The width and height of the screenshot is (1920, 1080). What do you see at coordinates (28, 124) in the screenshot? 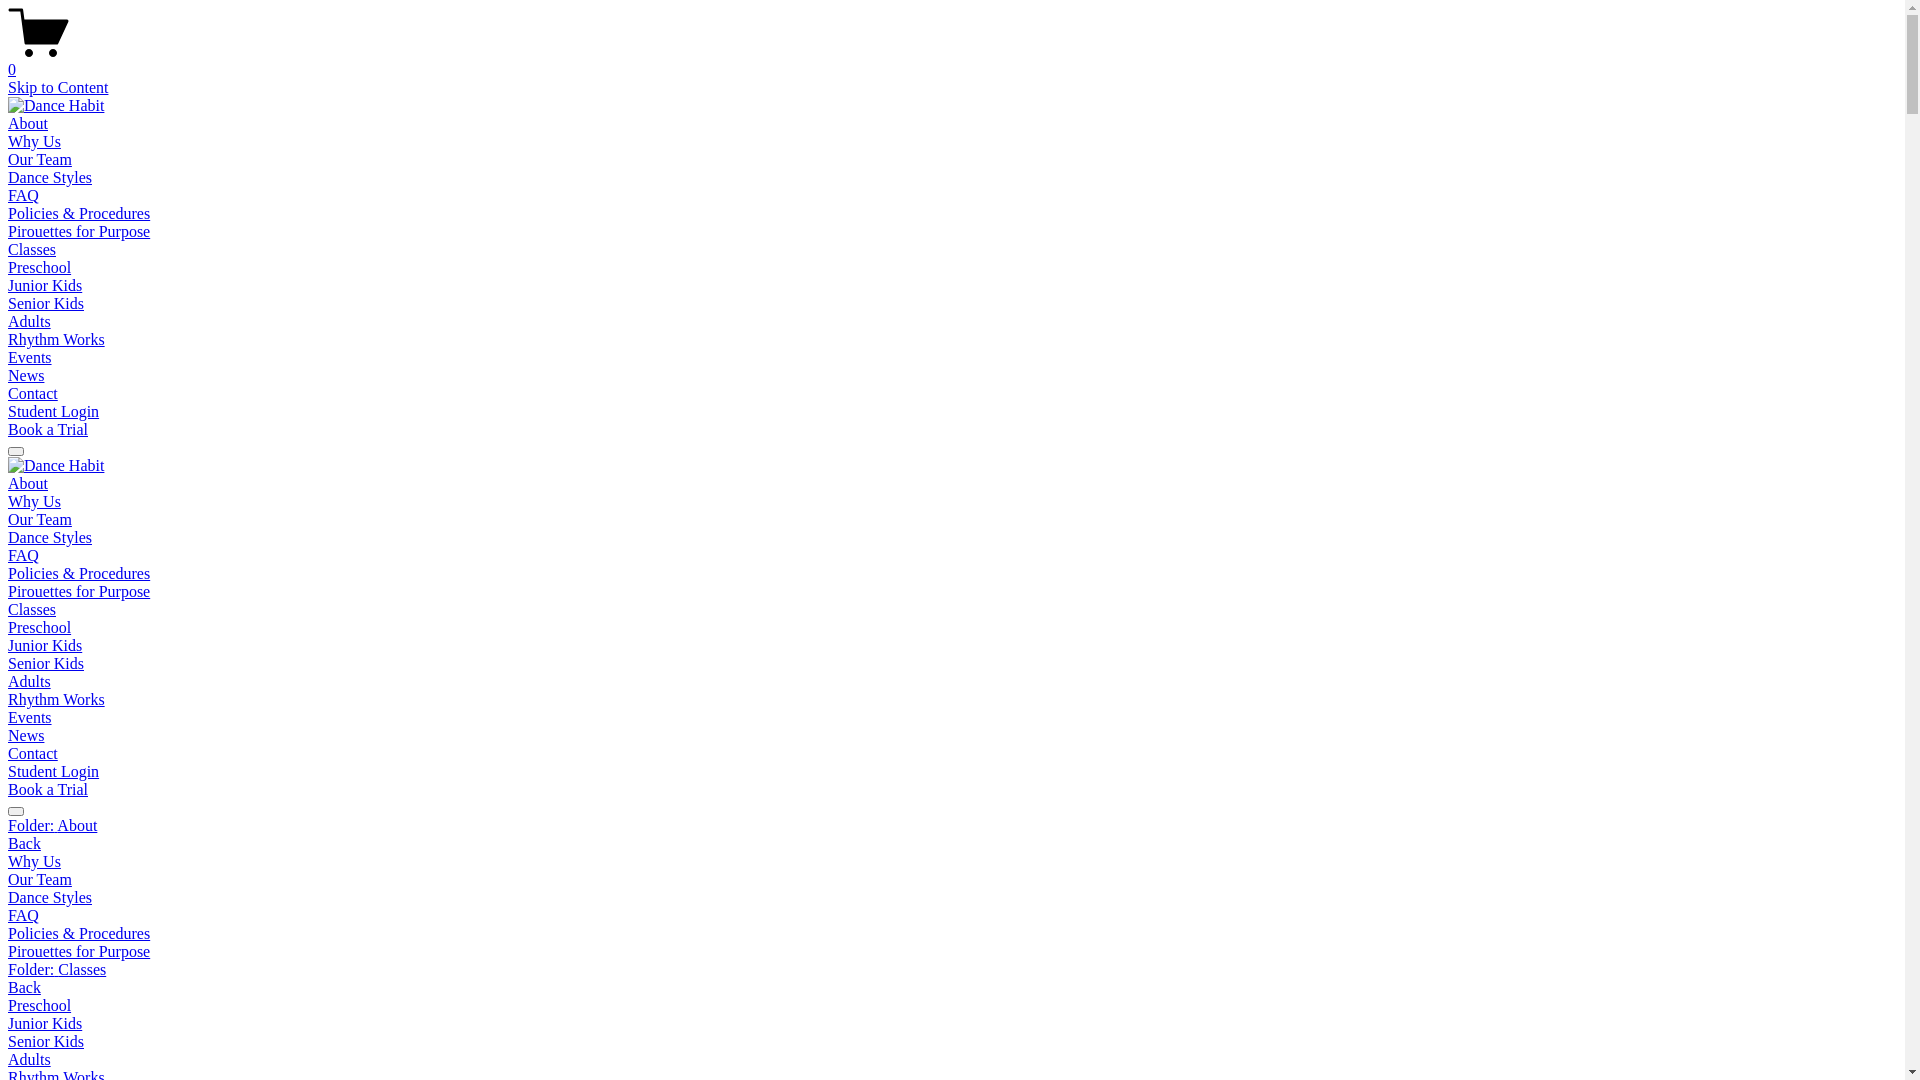
I see `About` at bounding box center [28, 124].